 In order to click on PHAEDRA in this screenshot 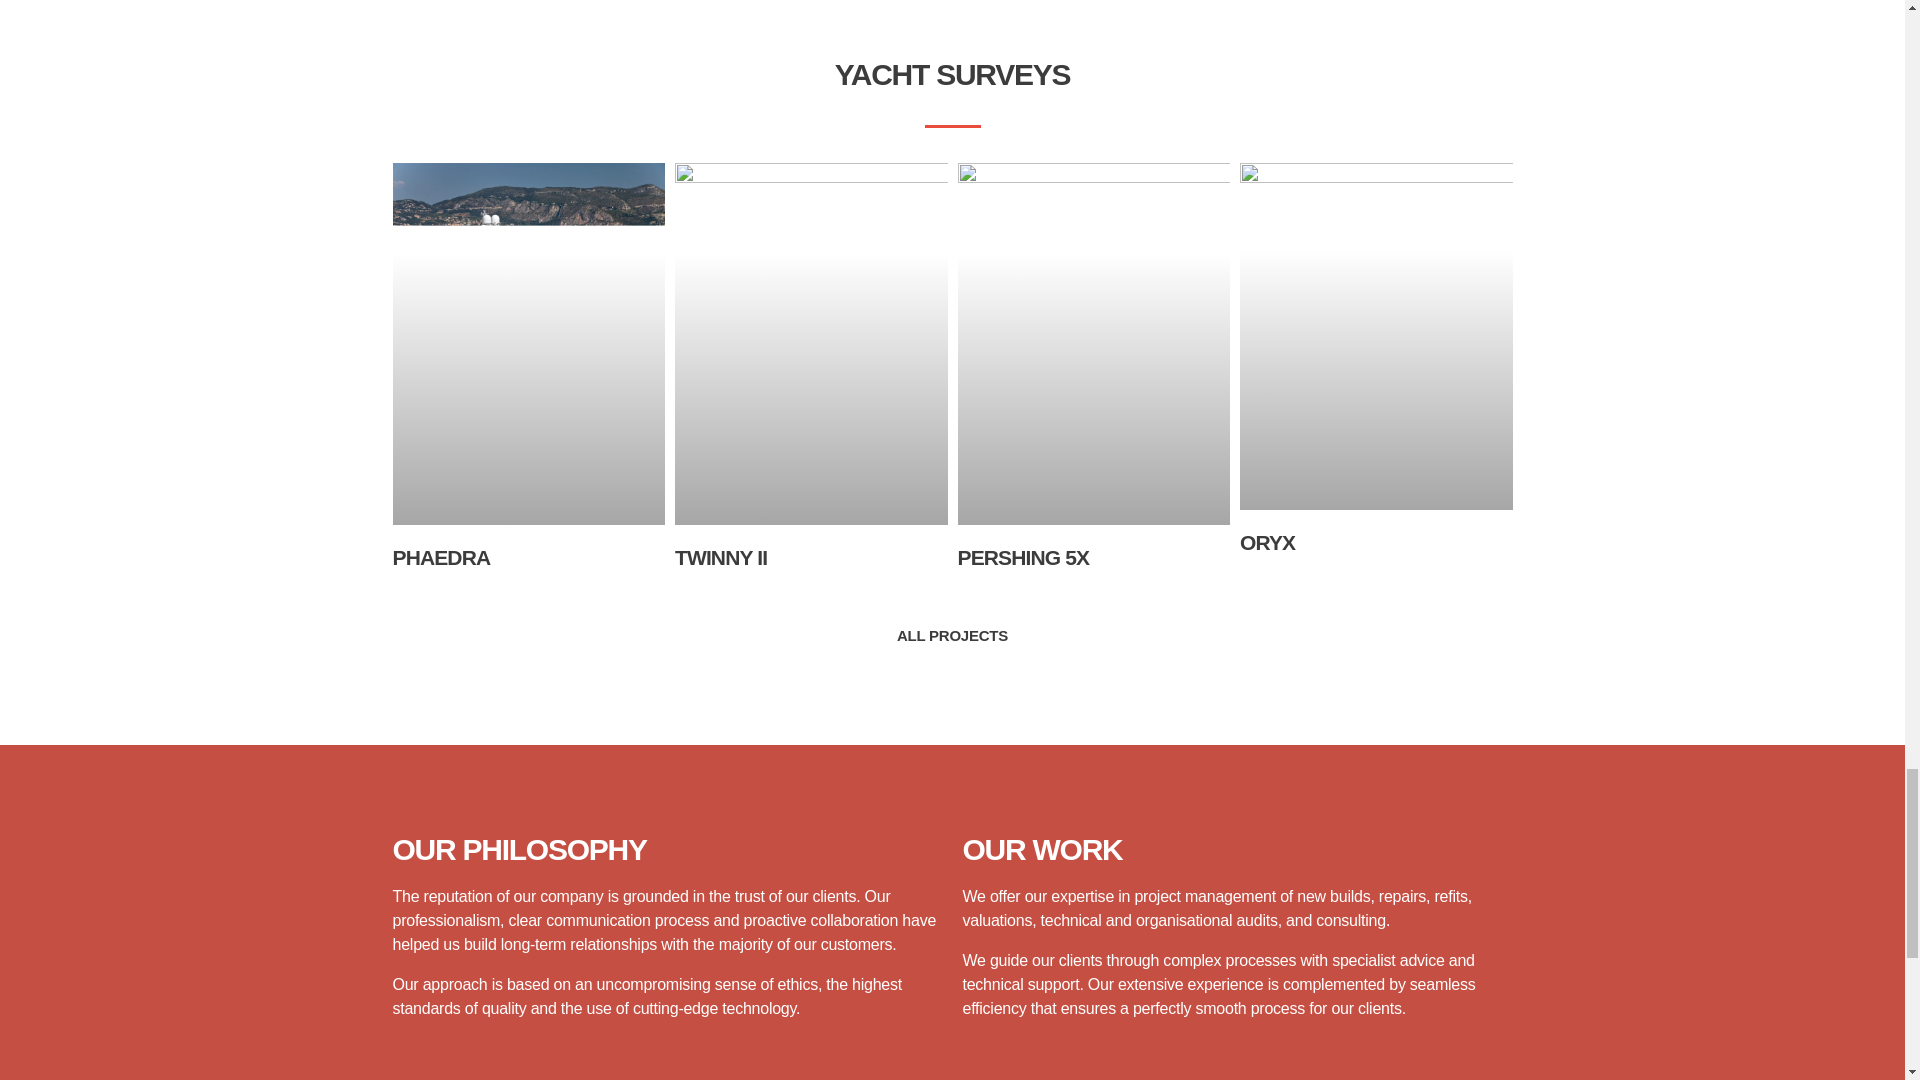, I will do `click(440, 558)`.